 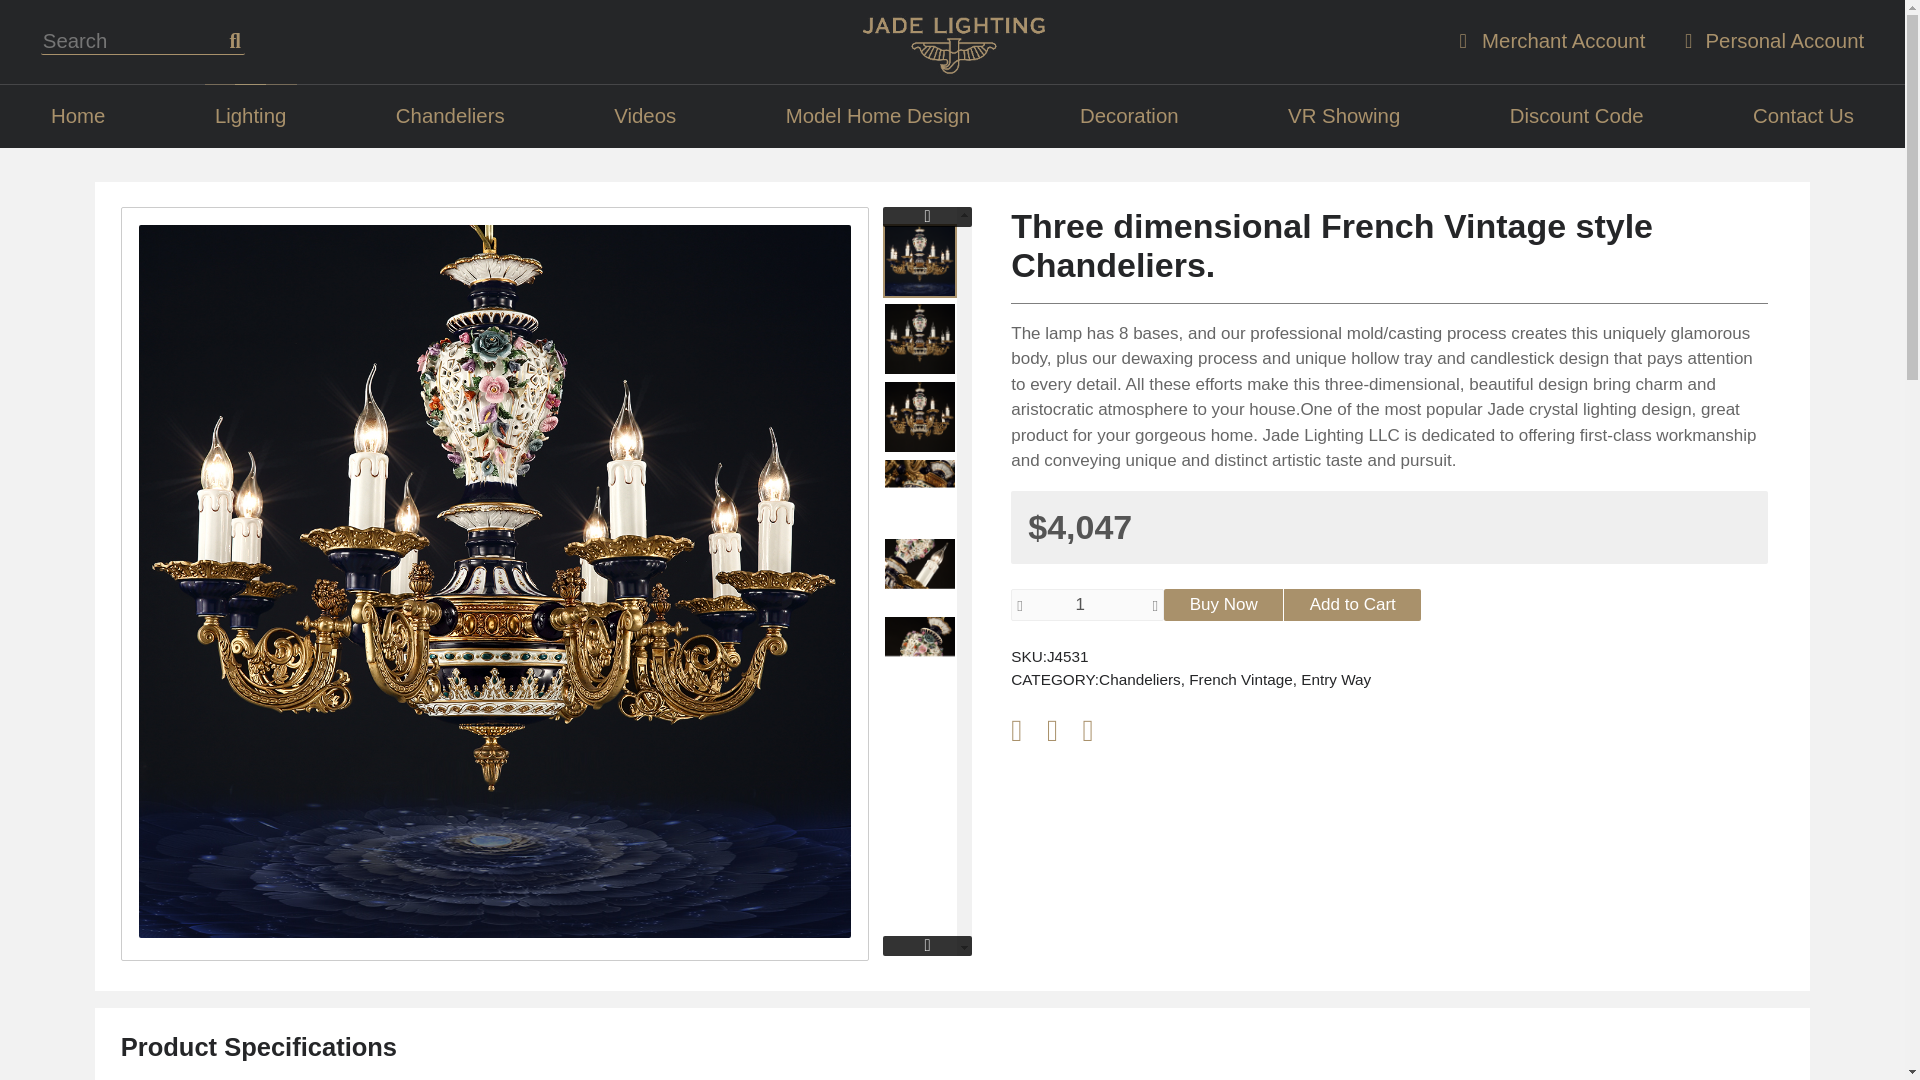 What do you see at coordinates (878, 116) in the screenshot?
I see `Model Home Design` at bounding box center [878, 116].